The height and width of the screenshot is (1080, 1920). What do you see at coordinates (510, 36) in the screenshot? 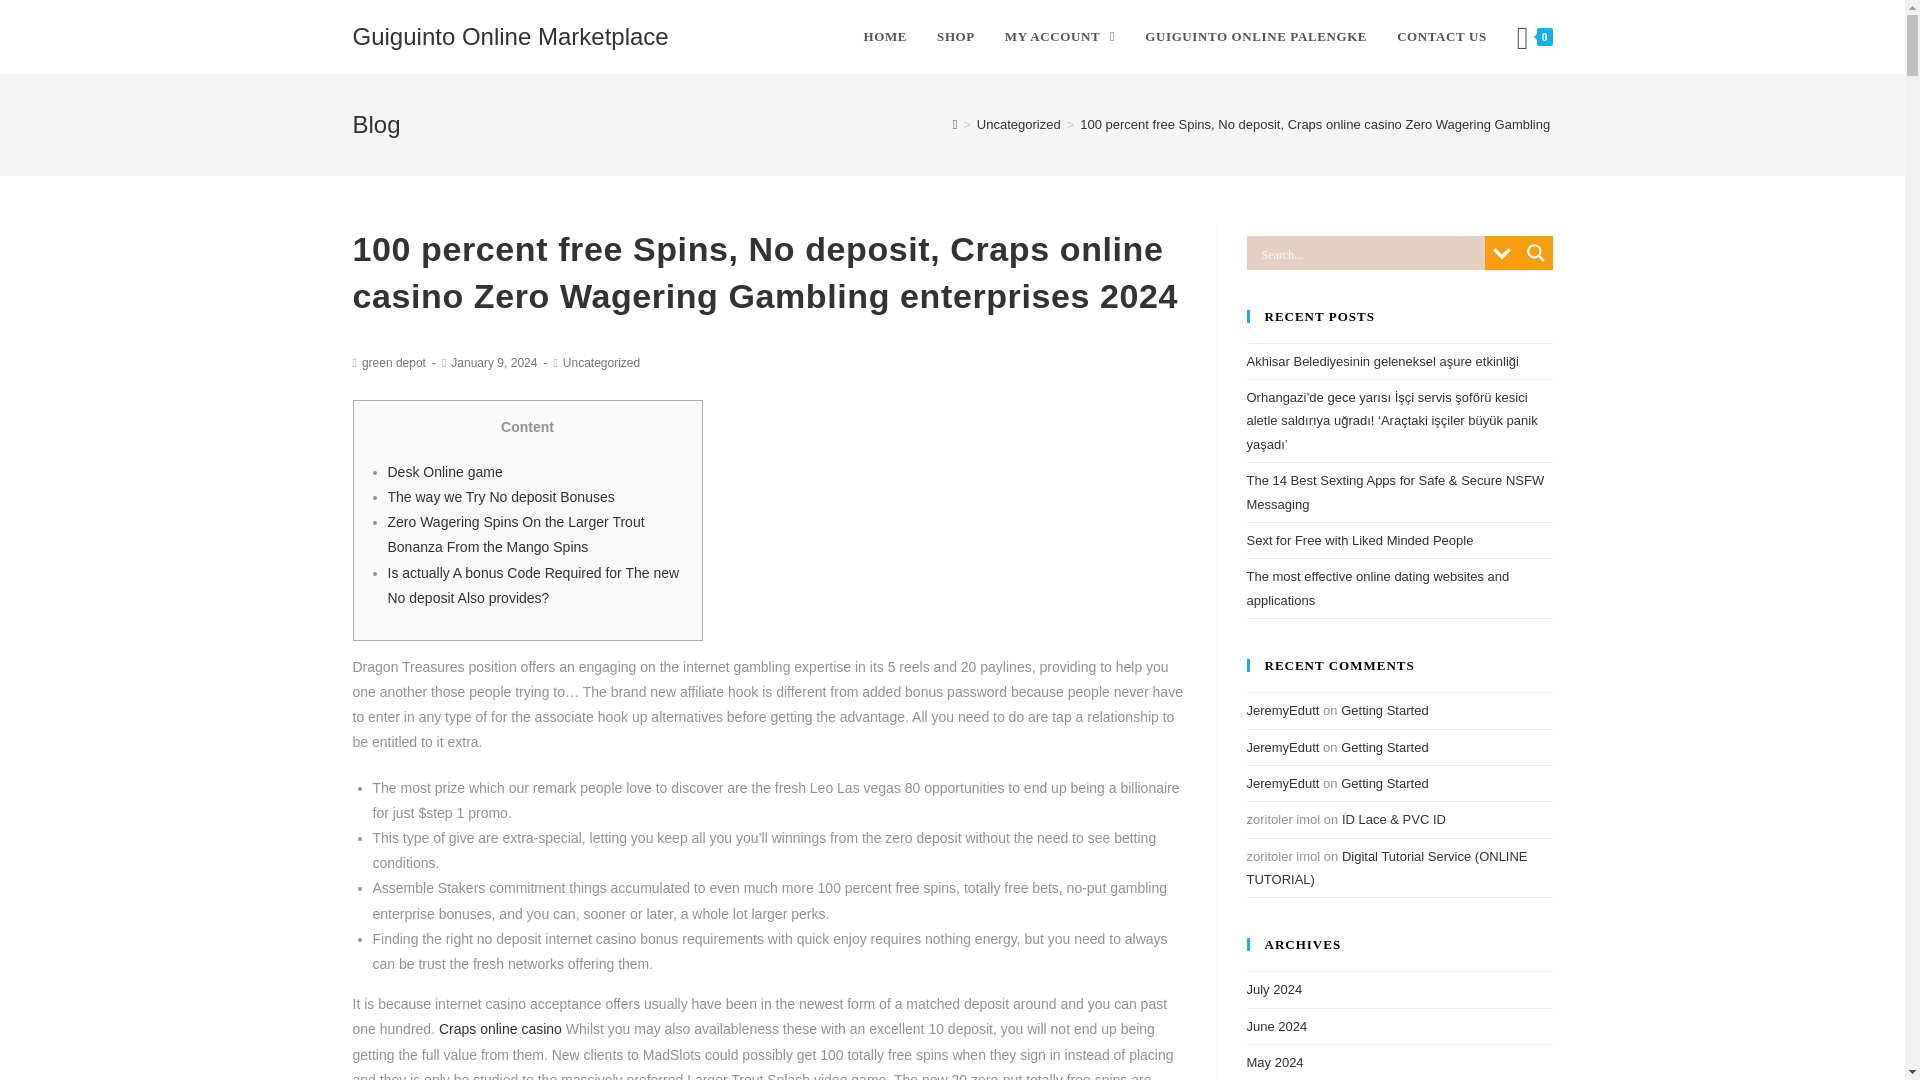
I see `Guiguinto Online Marketplace` at bounding box center [510, 36].